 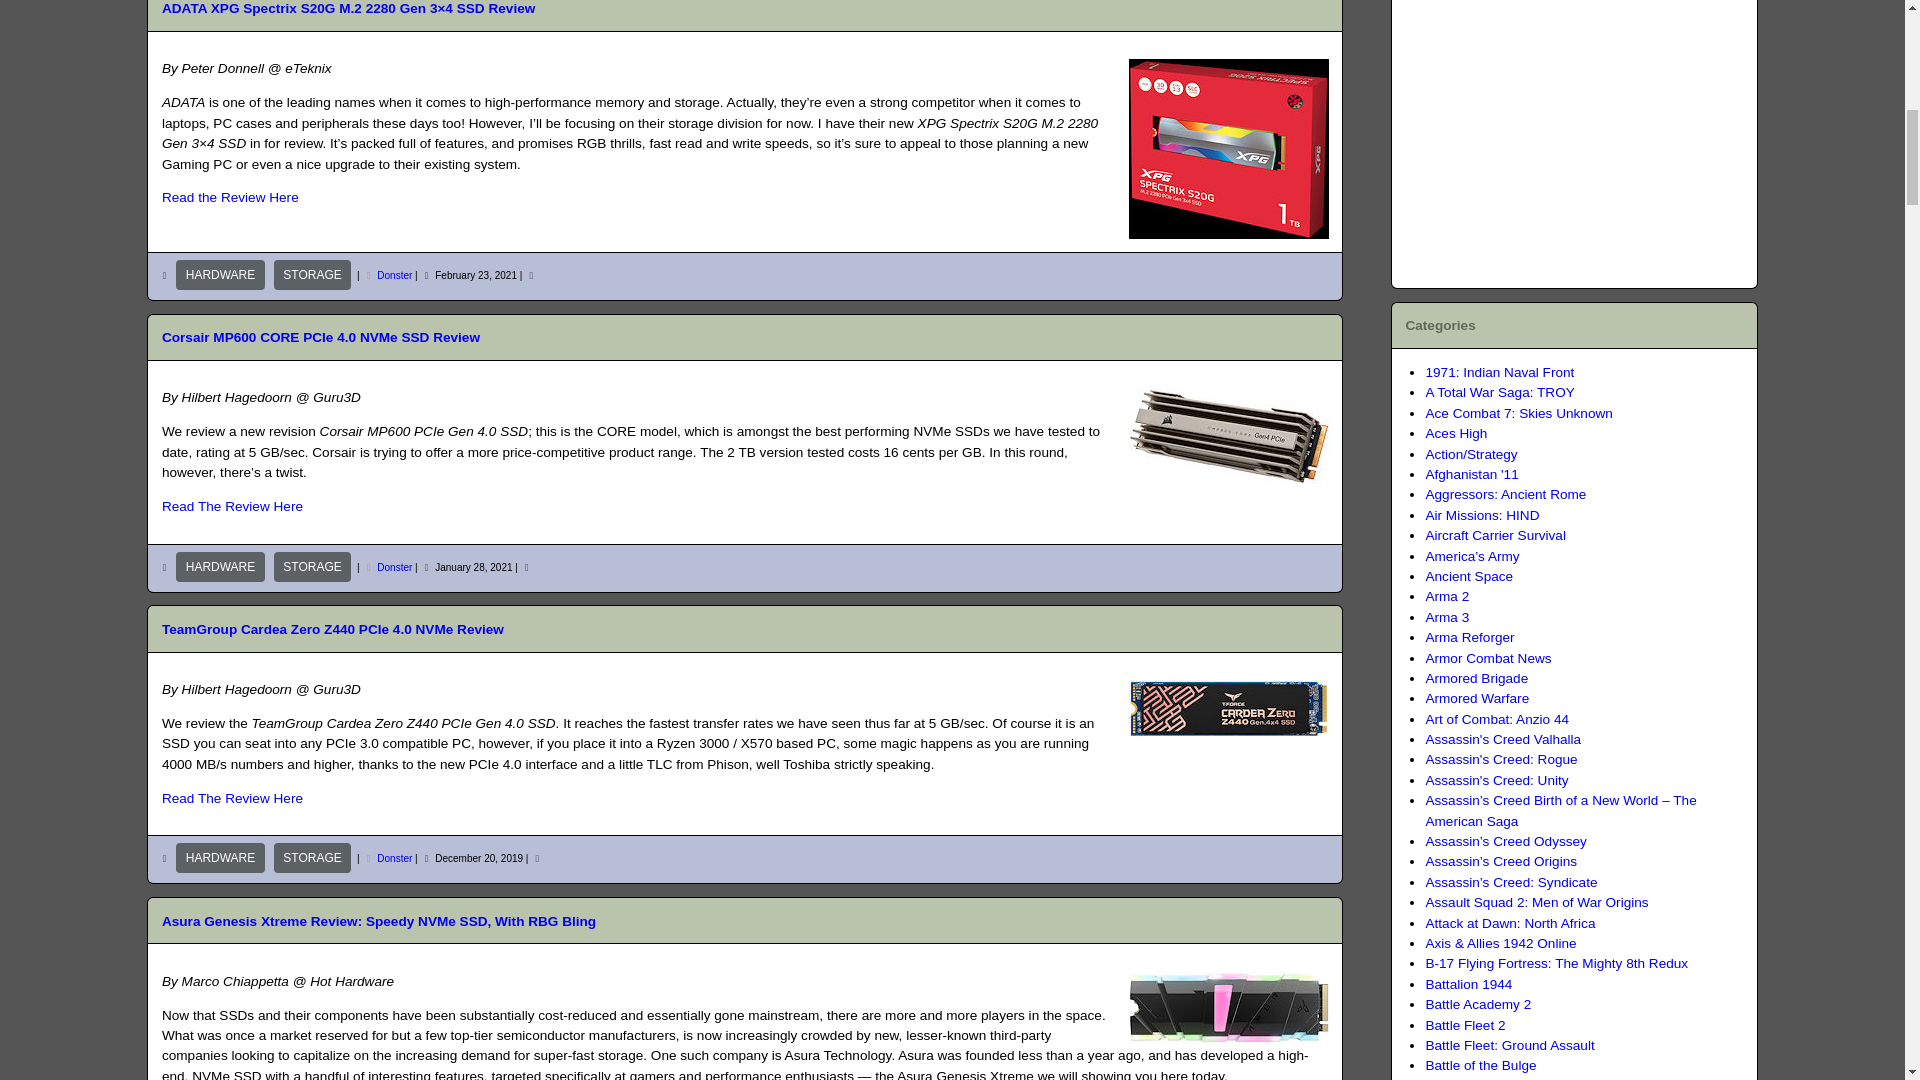 What do you see at coordinates (312, 275) in the screenshot?
I see `View all posts in Storage` at bounding box center [312, 275].